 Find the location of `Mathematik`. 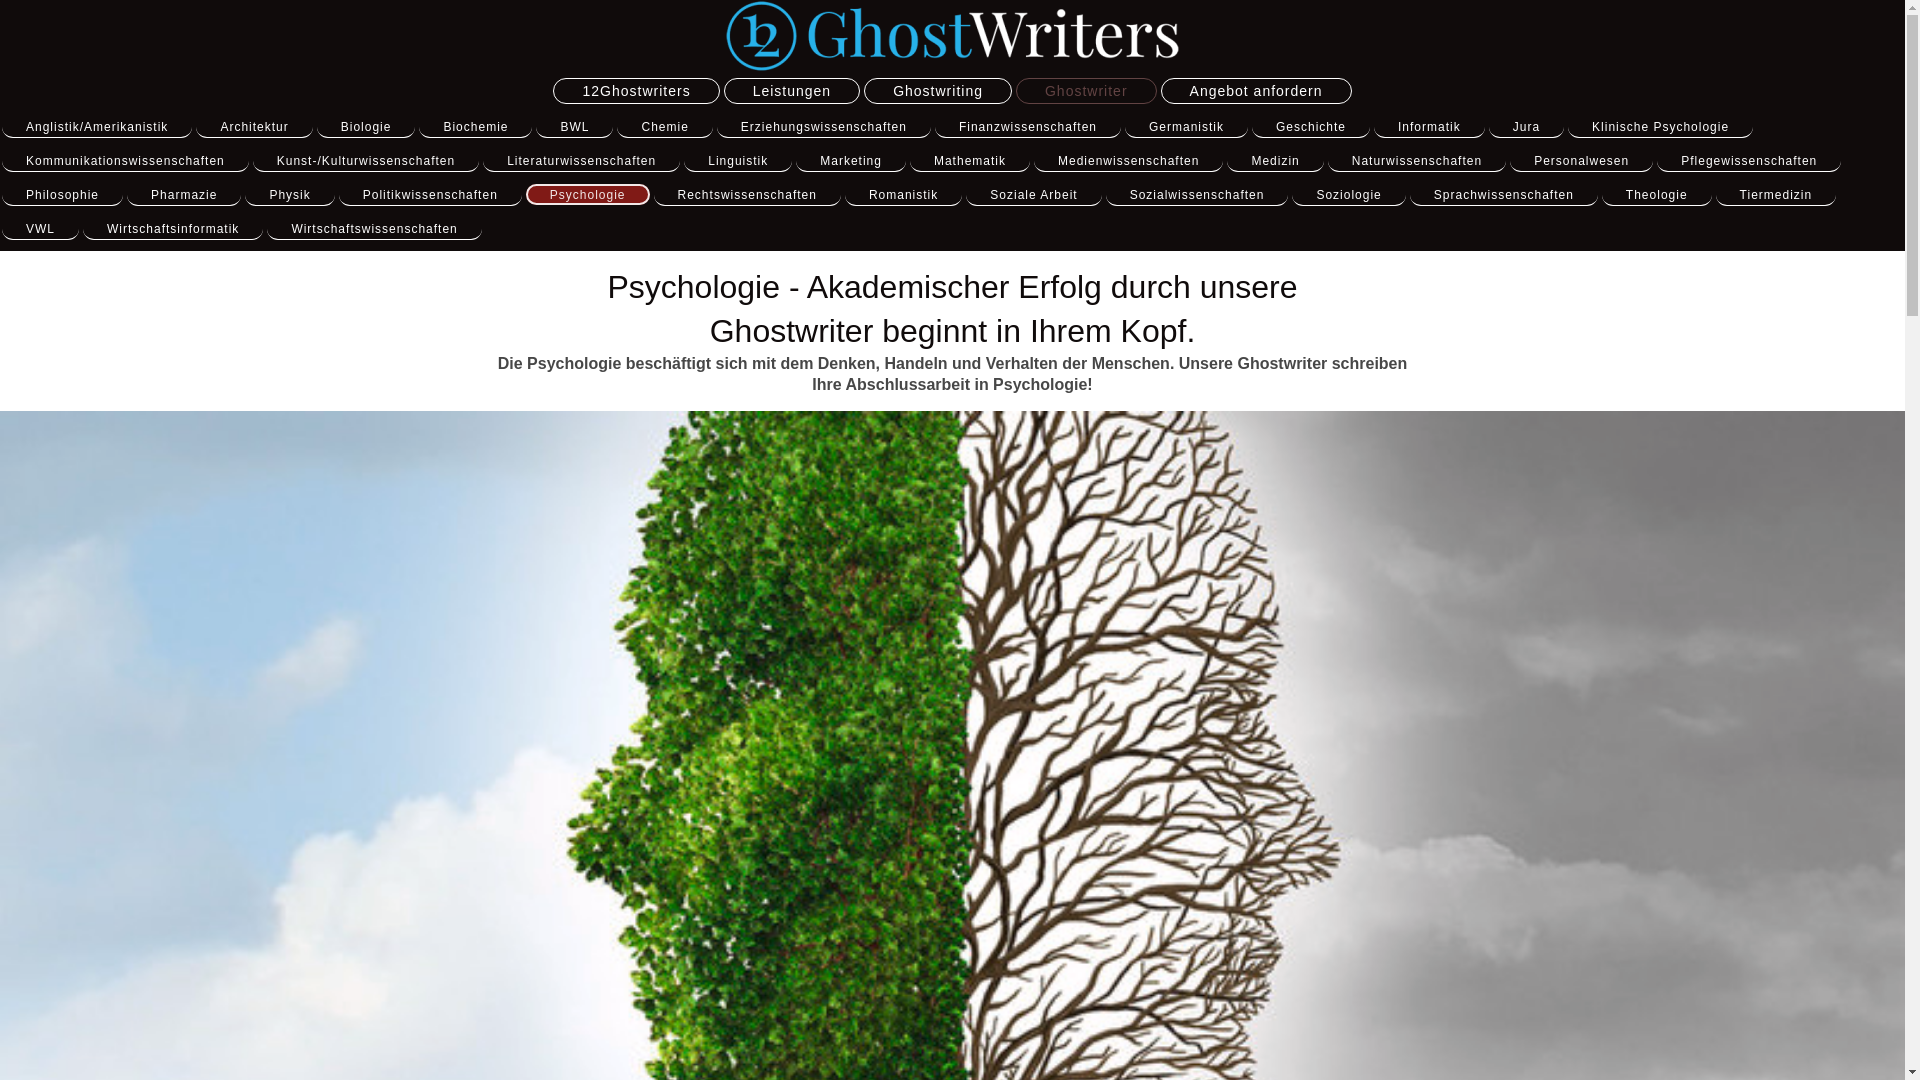

Mathematik is located at coordinates (970, 161).